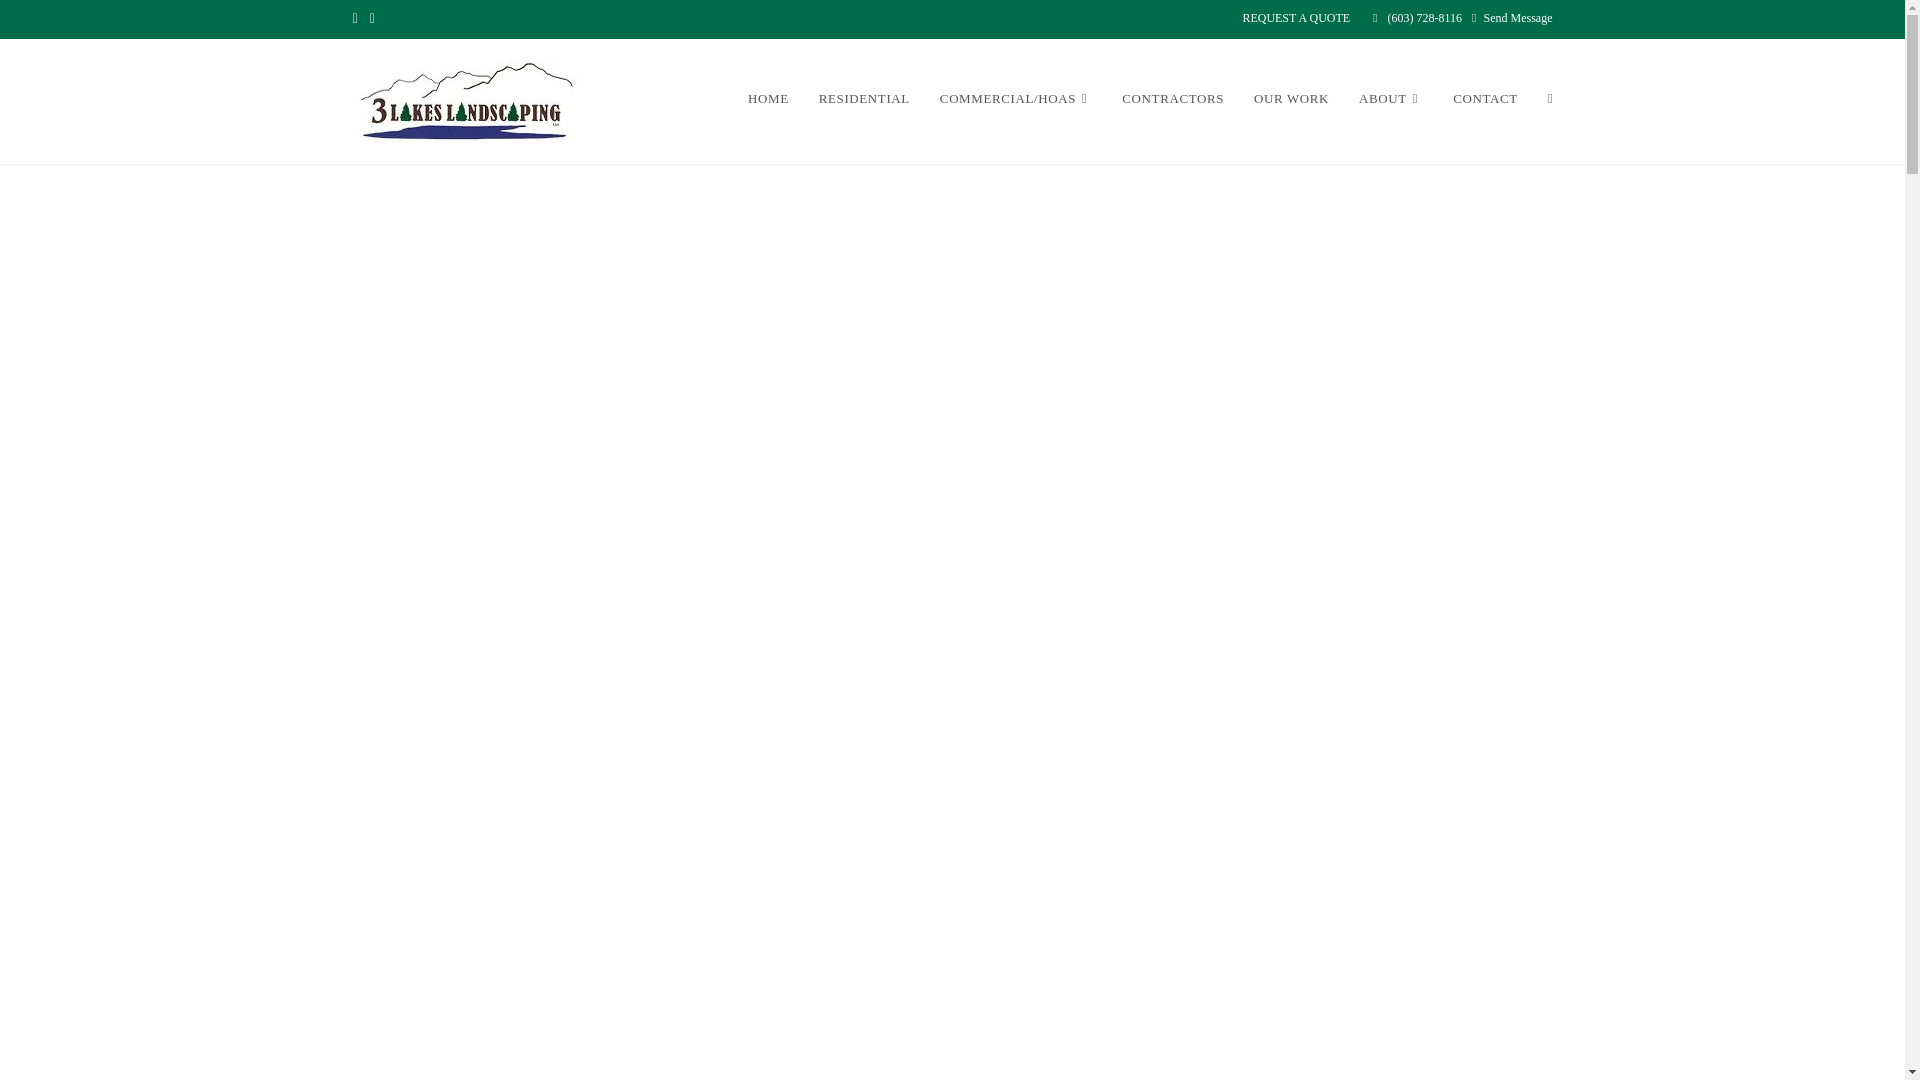 The height and width of the screenshot is (1080, 1920). What do you see at coordinates (1173, 98) in the screenshot?
I see `CONTRACTORS` at bounding box center [1173, 98].